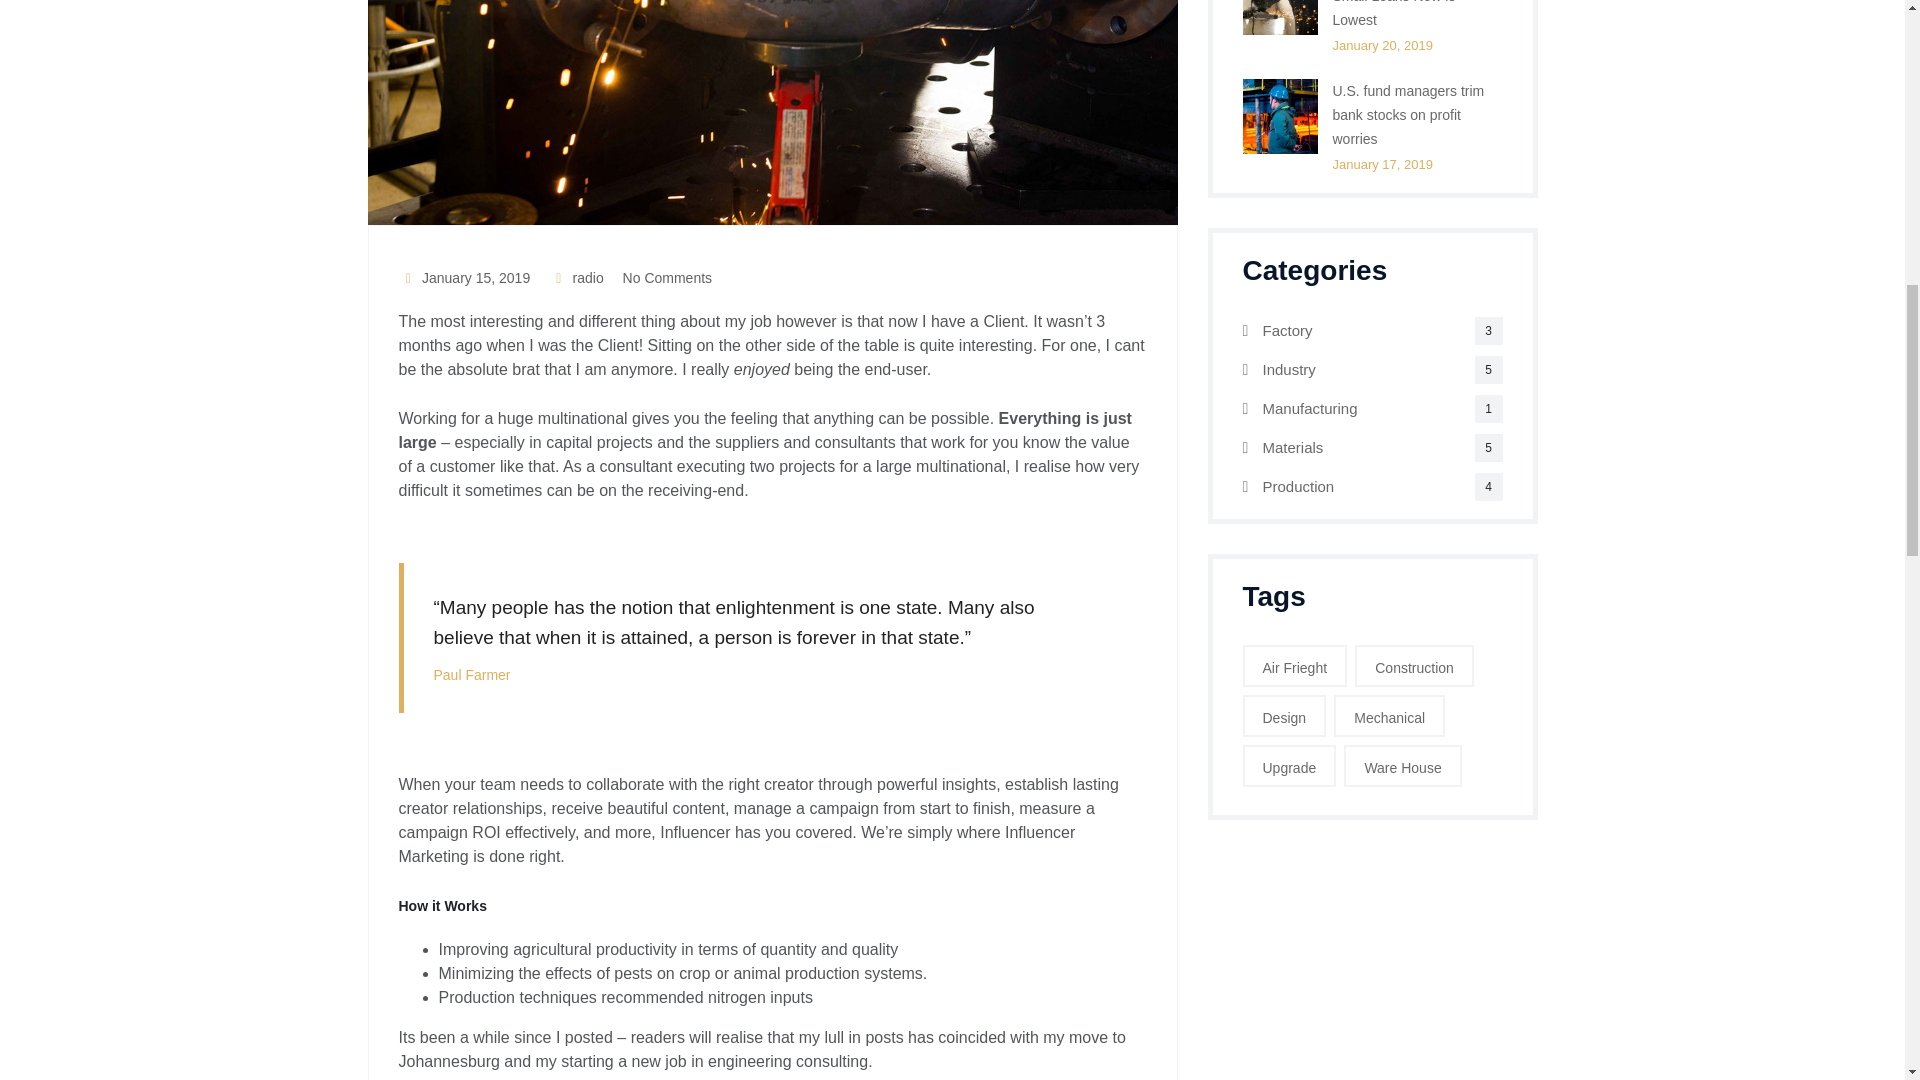  What do you see at coordinates (463, 278) in the screenshot?
I see `January 15, 2019` at bounding box center [463, 278].